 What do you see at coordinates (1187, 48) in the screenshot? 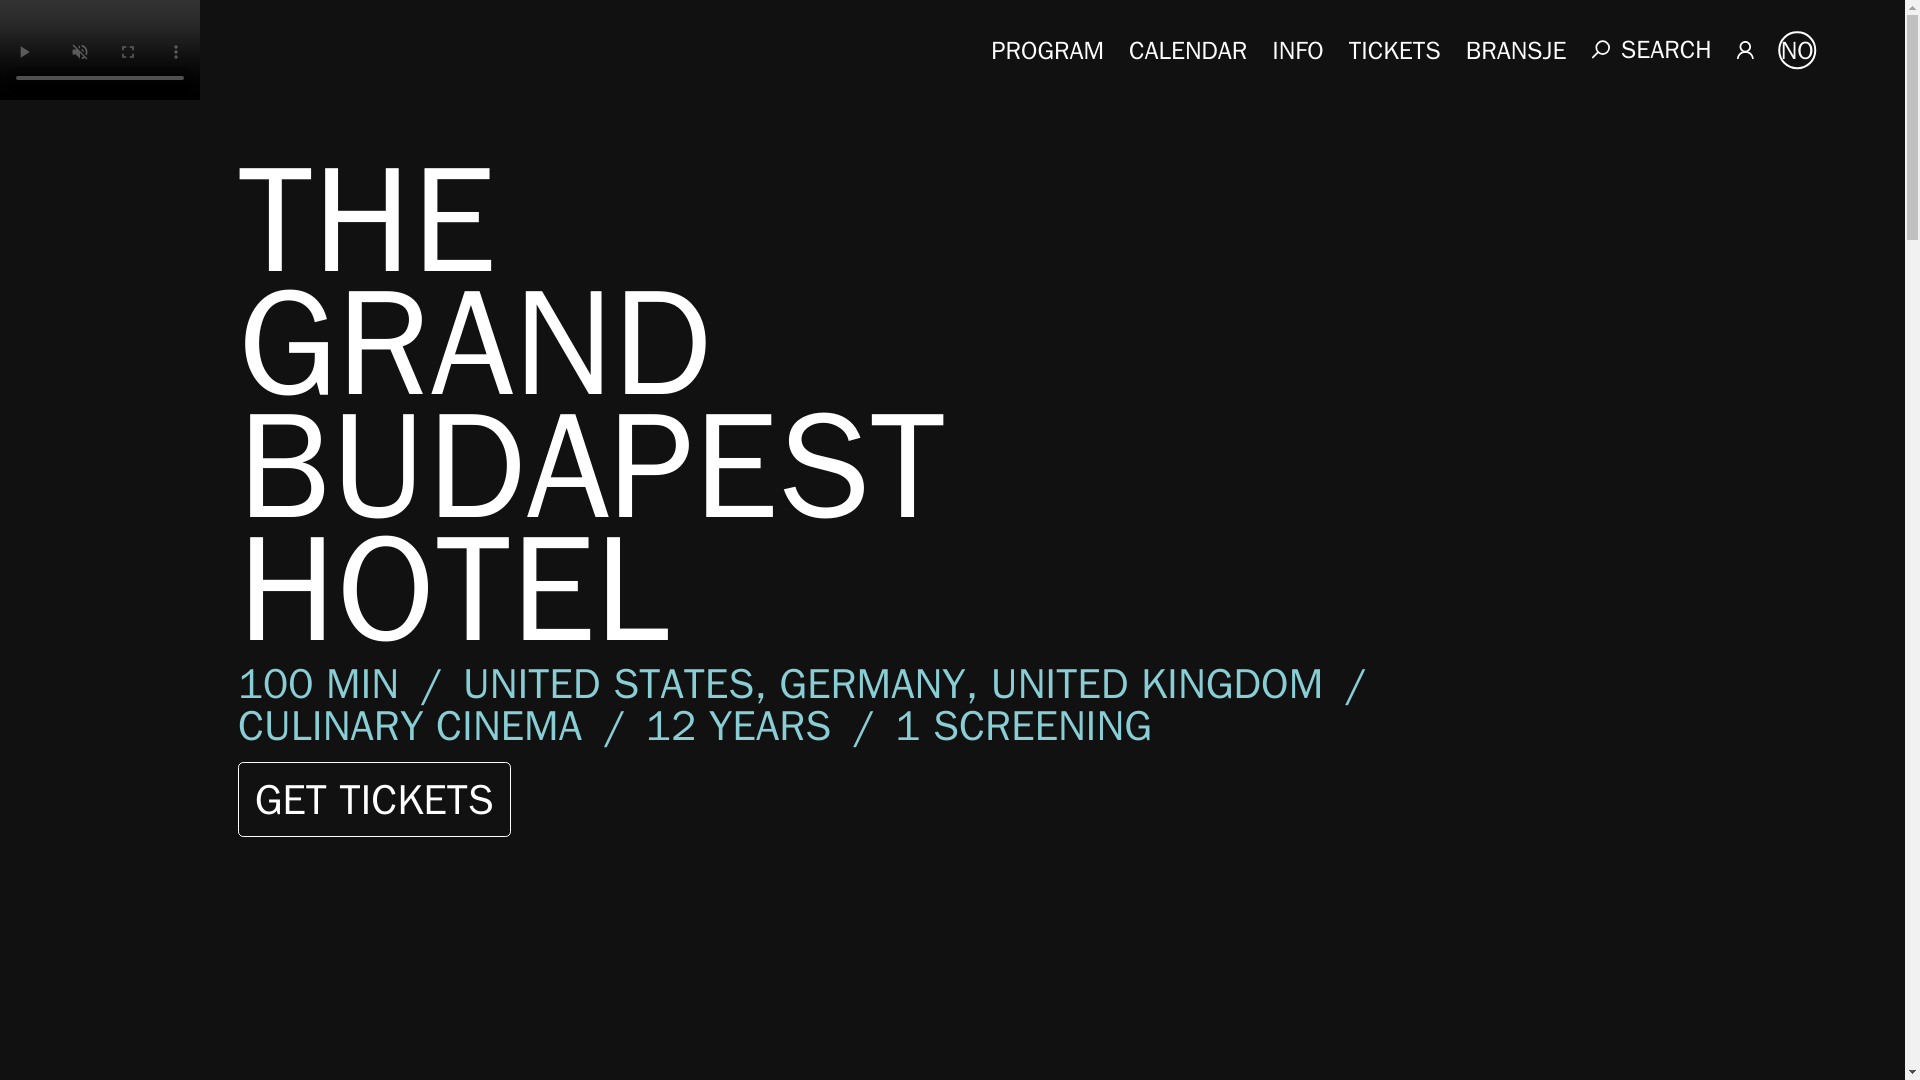
I see `CALENDAR` at bounding box center [1187, 48].